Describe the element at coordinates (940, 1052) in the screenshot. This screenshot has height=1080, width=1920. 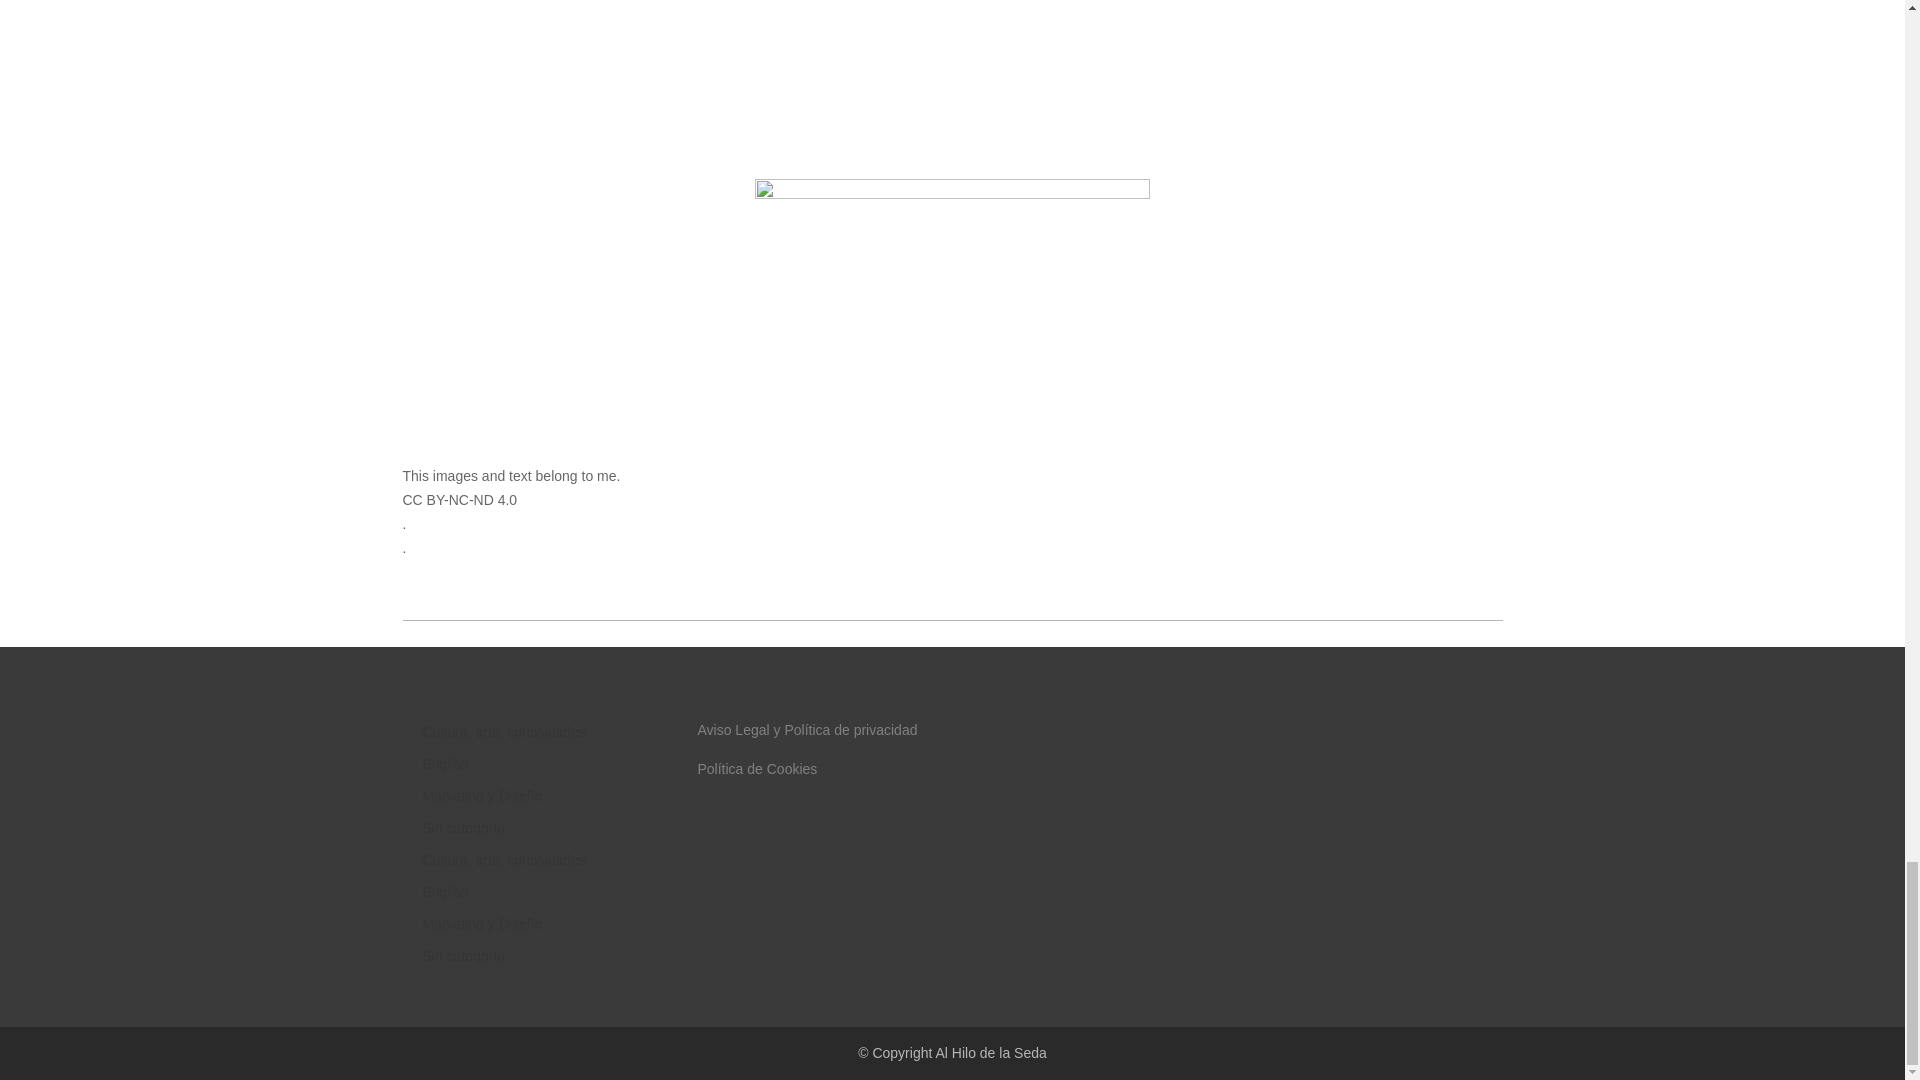
I see `A` at that location.